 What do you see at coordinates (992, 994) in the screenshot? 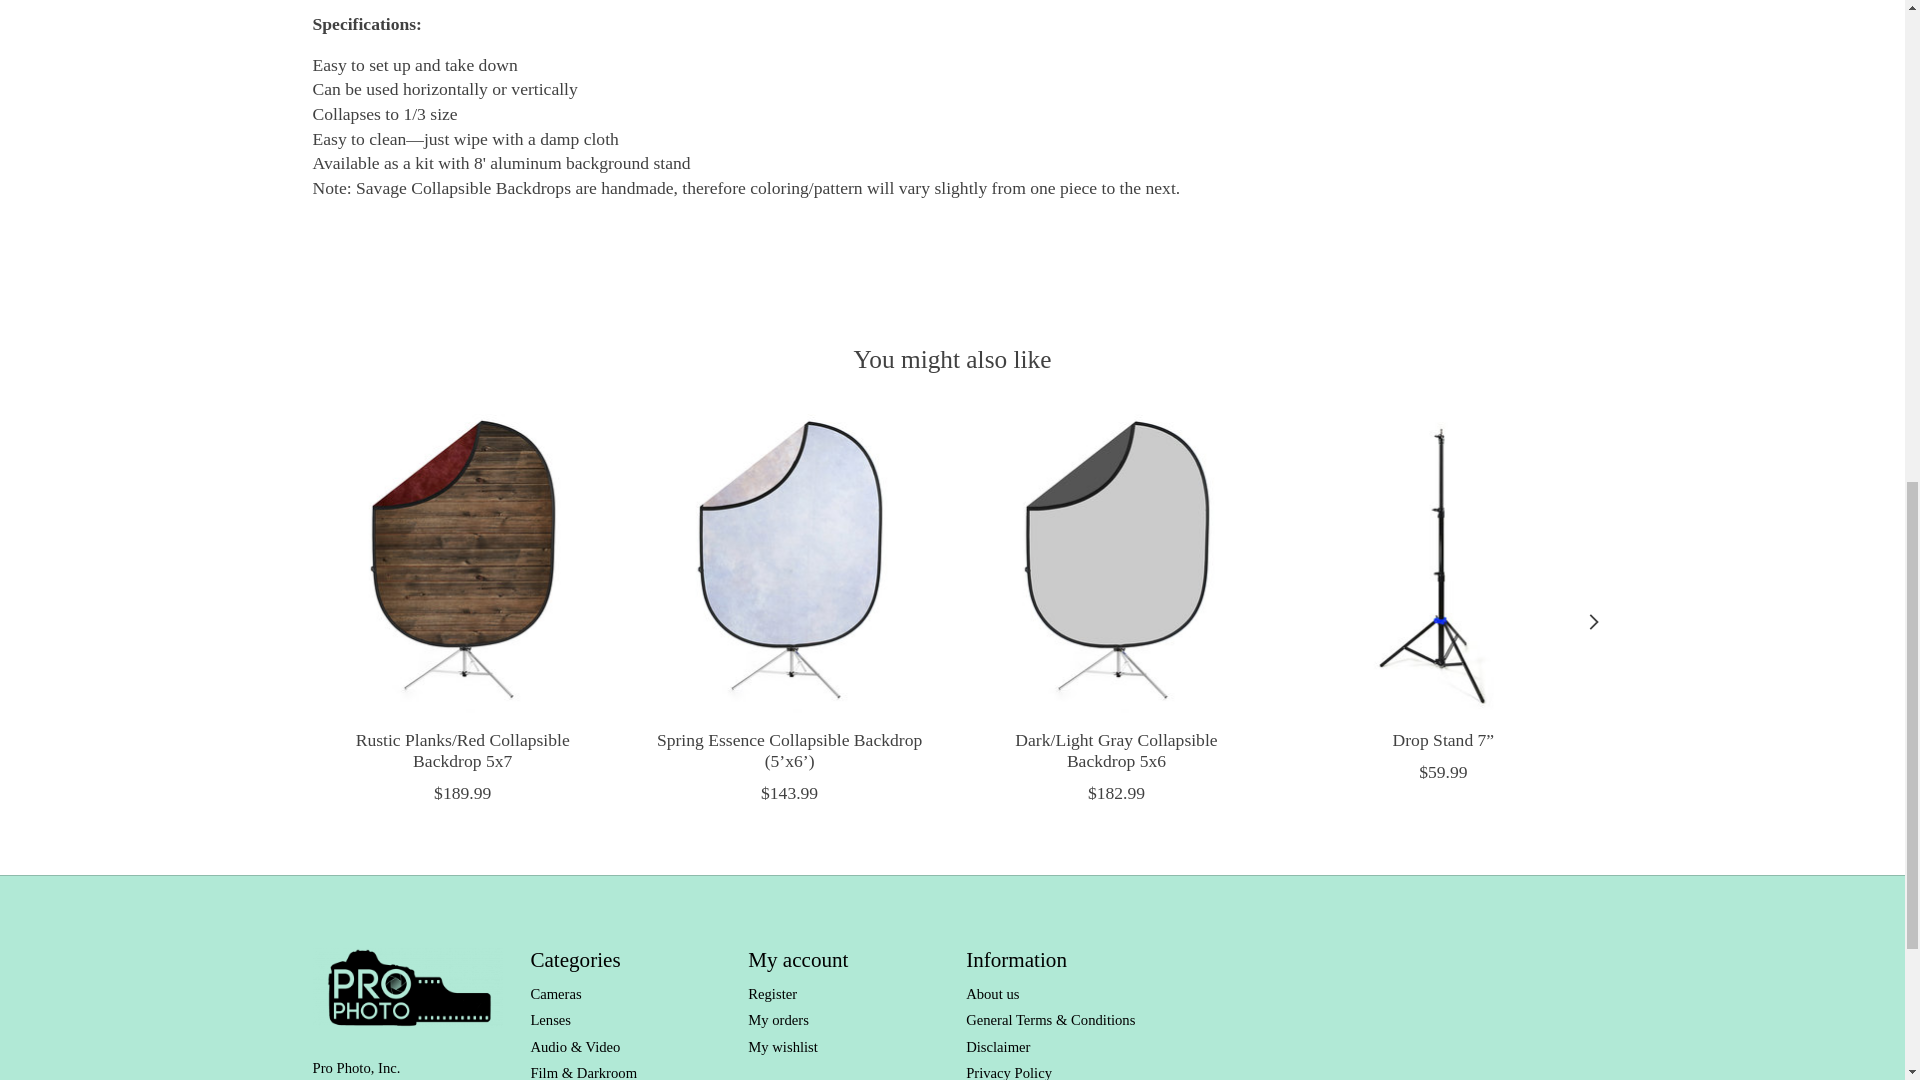
I see `About us` at bounding box center [992, 994].